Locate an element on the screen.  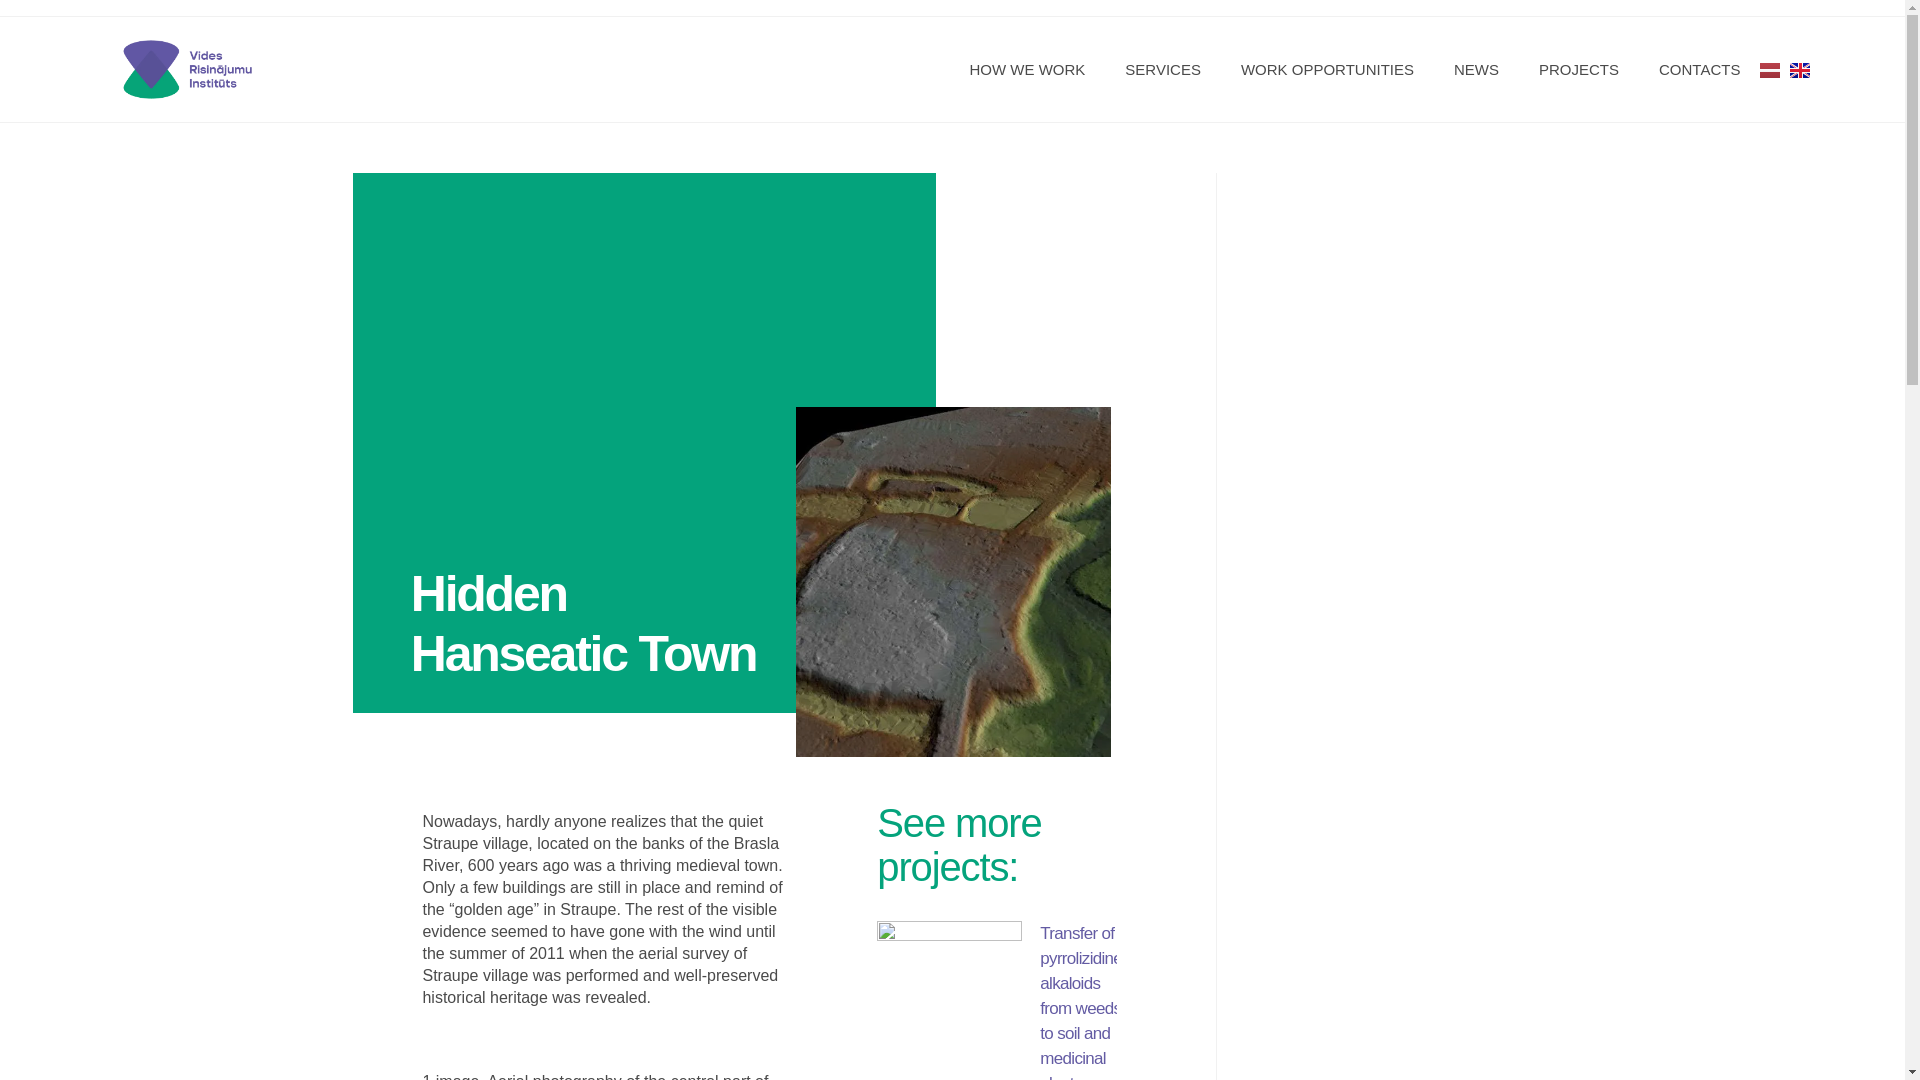
HOW WE WORK is located at coordinates (1028, 70).